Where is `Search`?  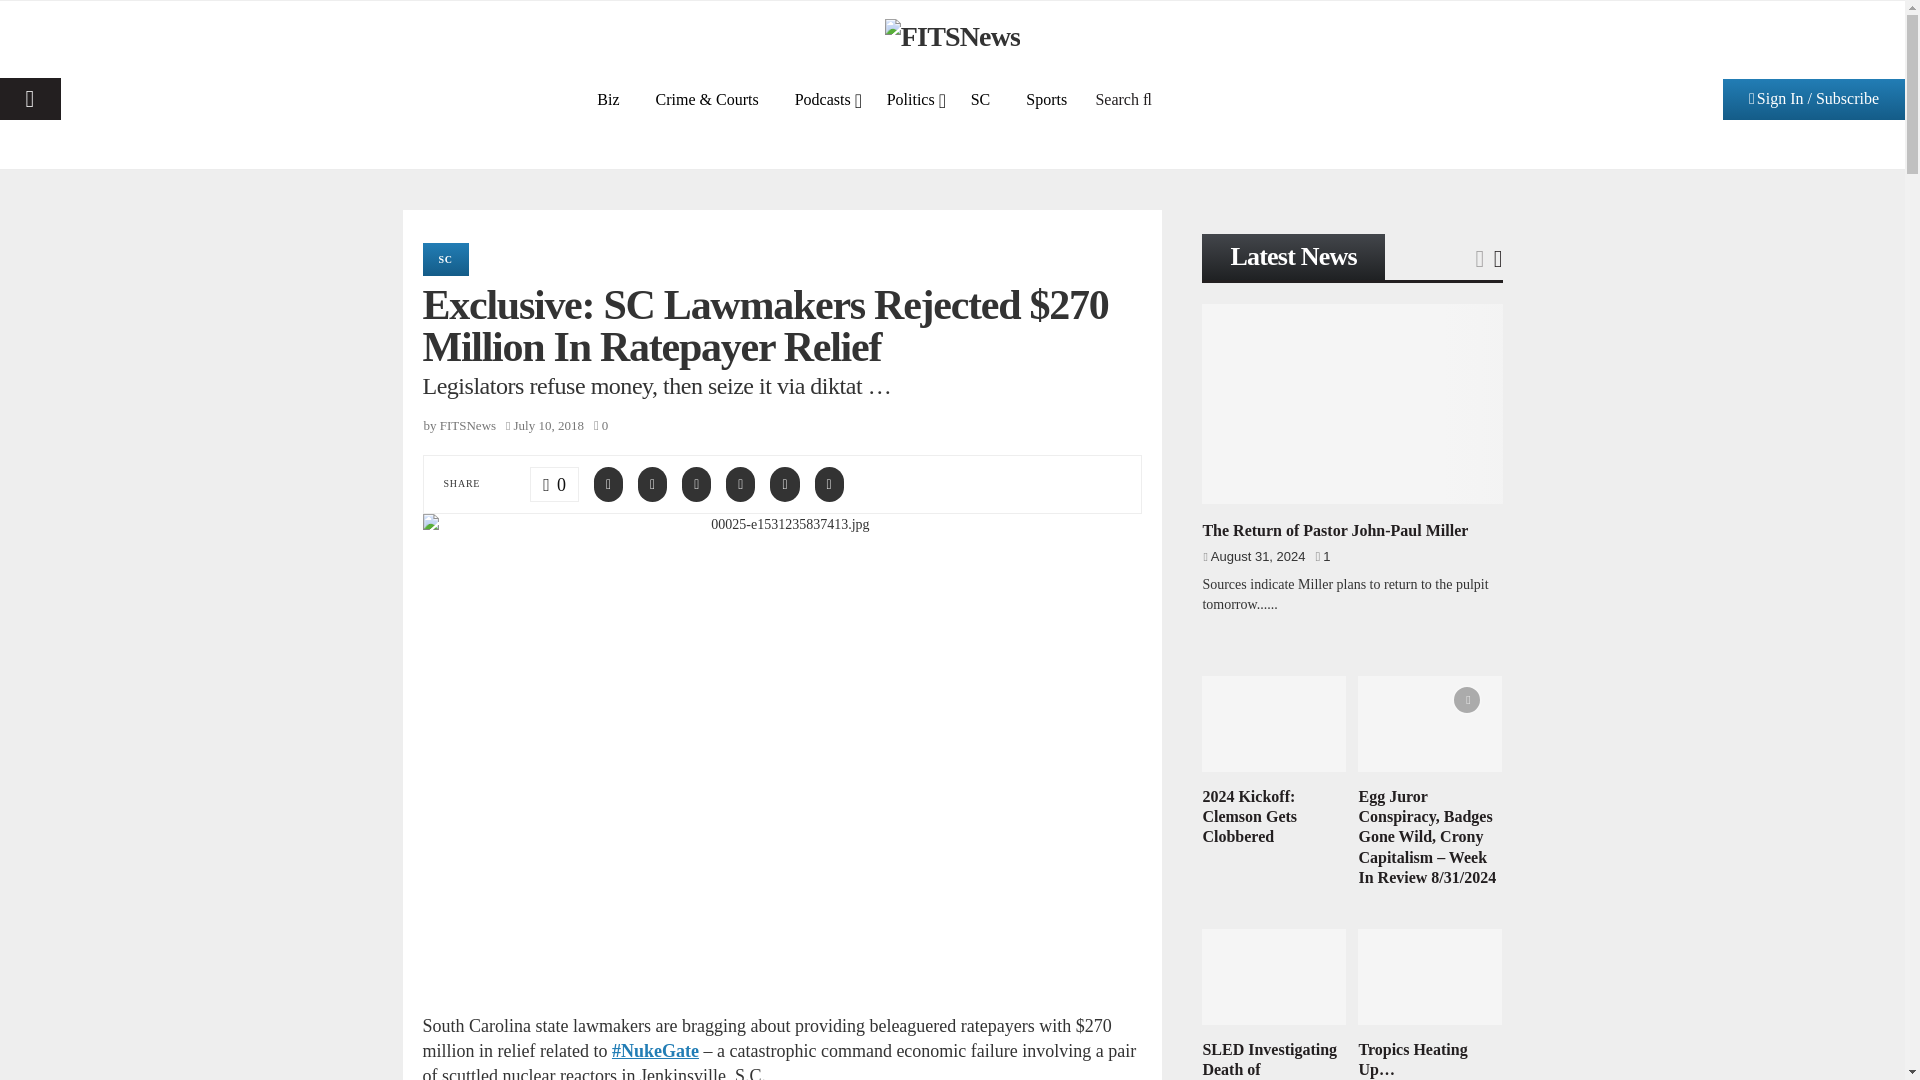 Search is located at coordinates (1124, 98).